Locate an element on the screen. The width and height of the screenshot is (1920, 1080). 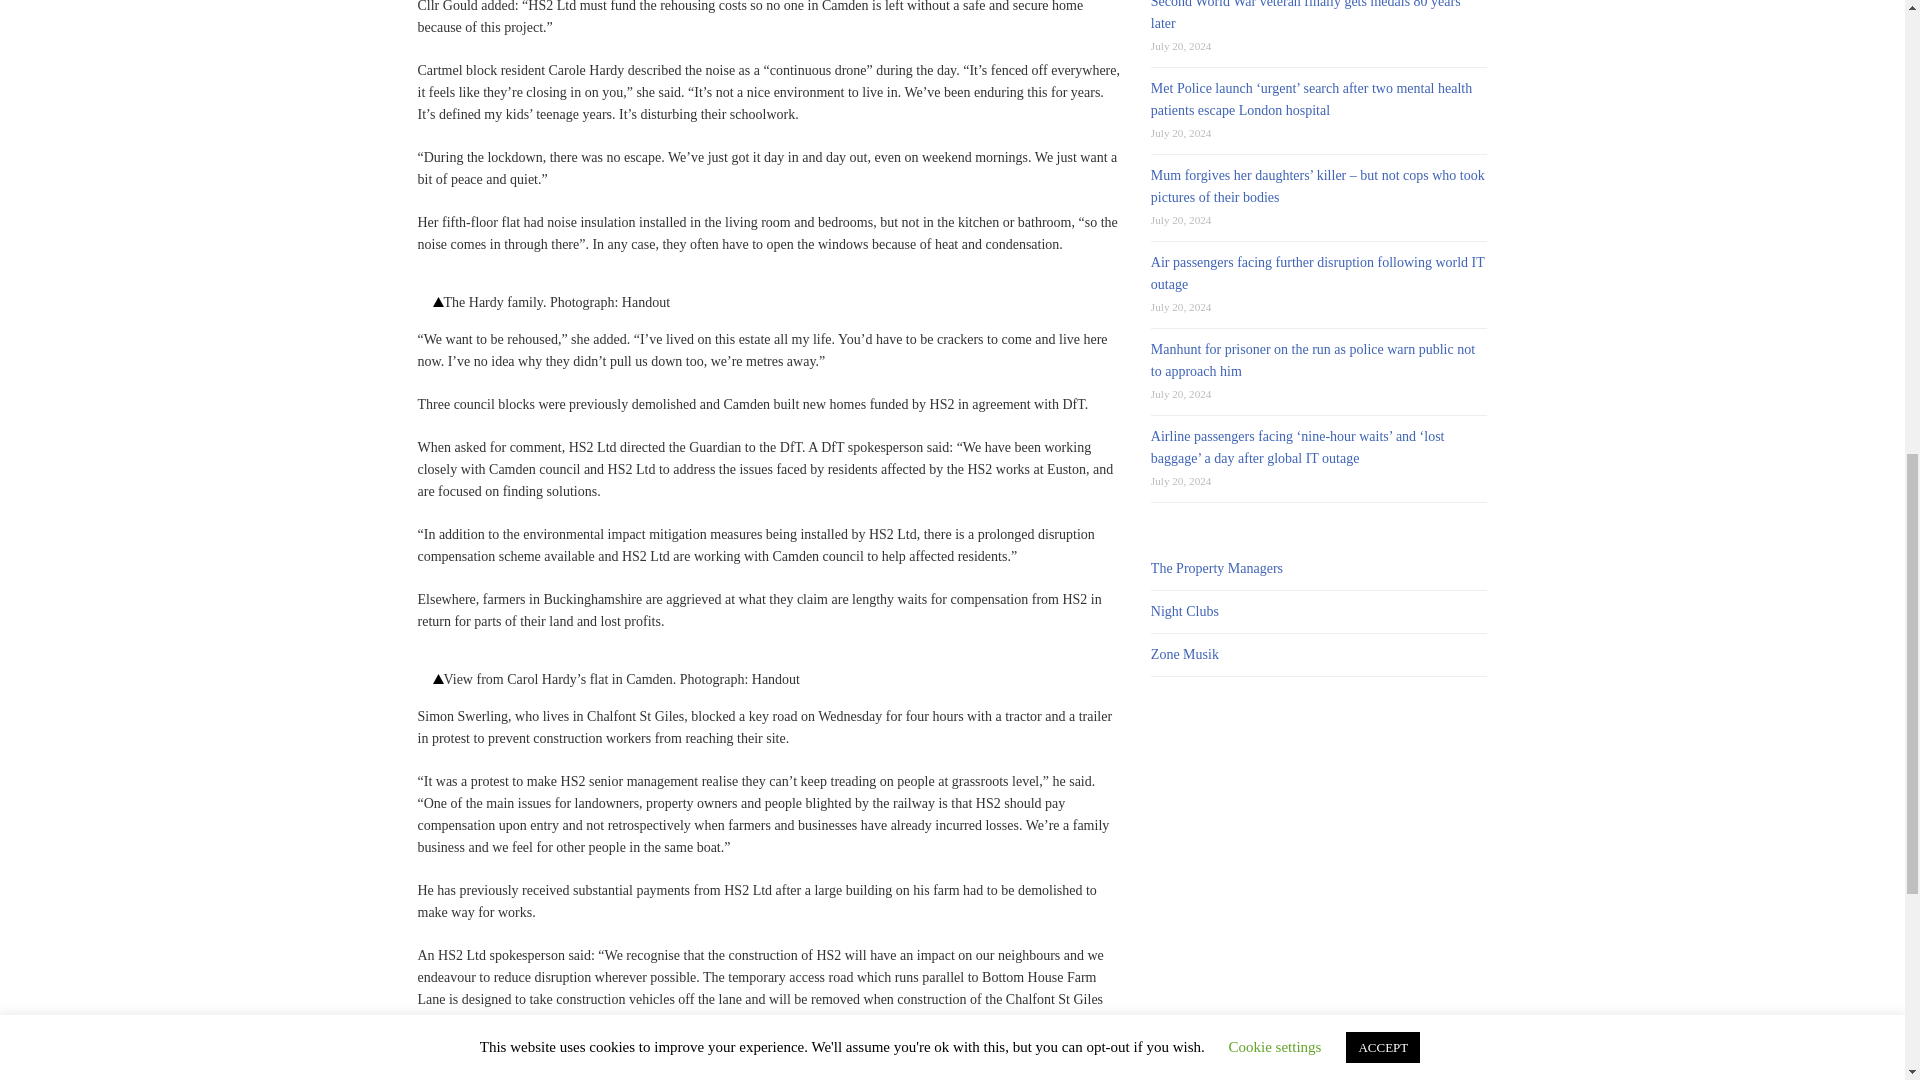
Zone Musik is located at coordinates (1184, 654).